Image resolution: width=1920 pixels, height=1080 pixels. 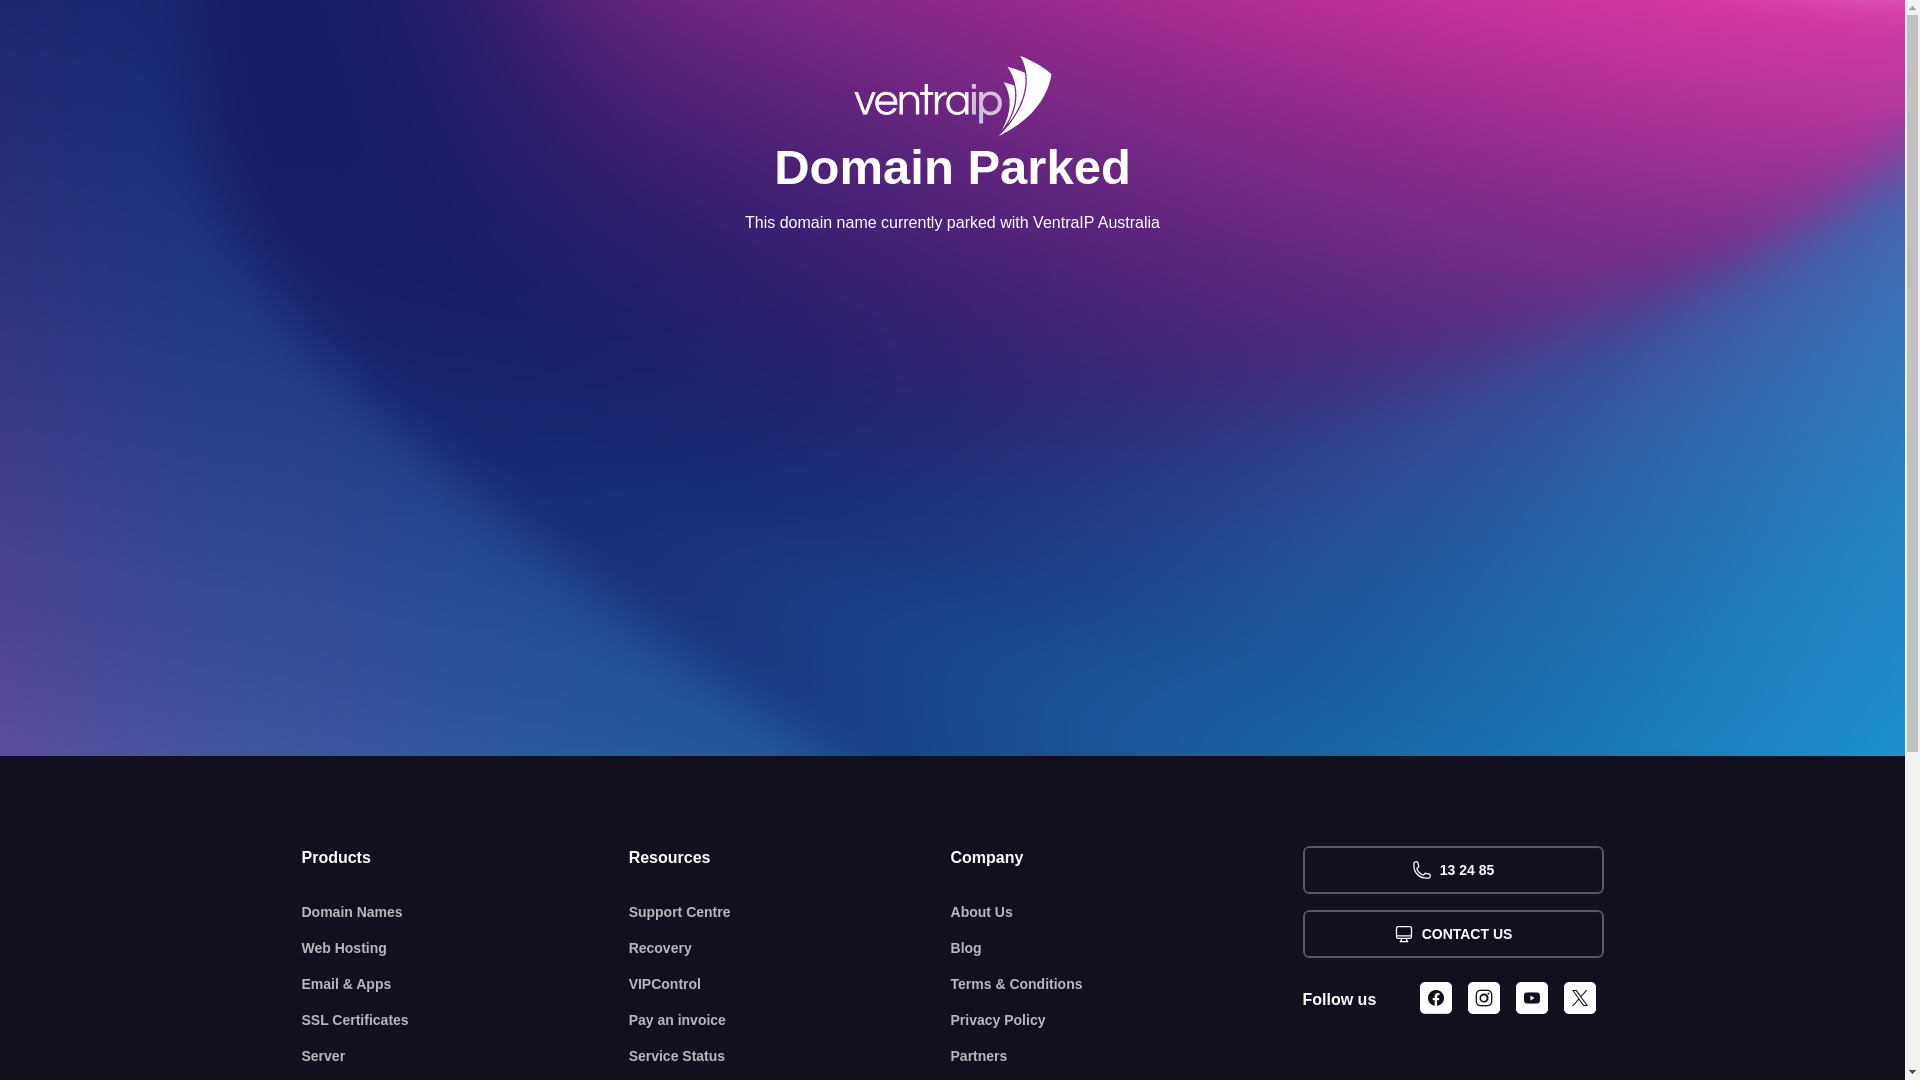 I want to click on Recovery, so click(x=790, y=948).